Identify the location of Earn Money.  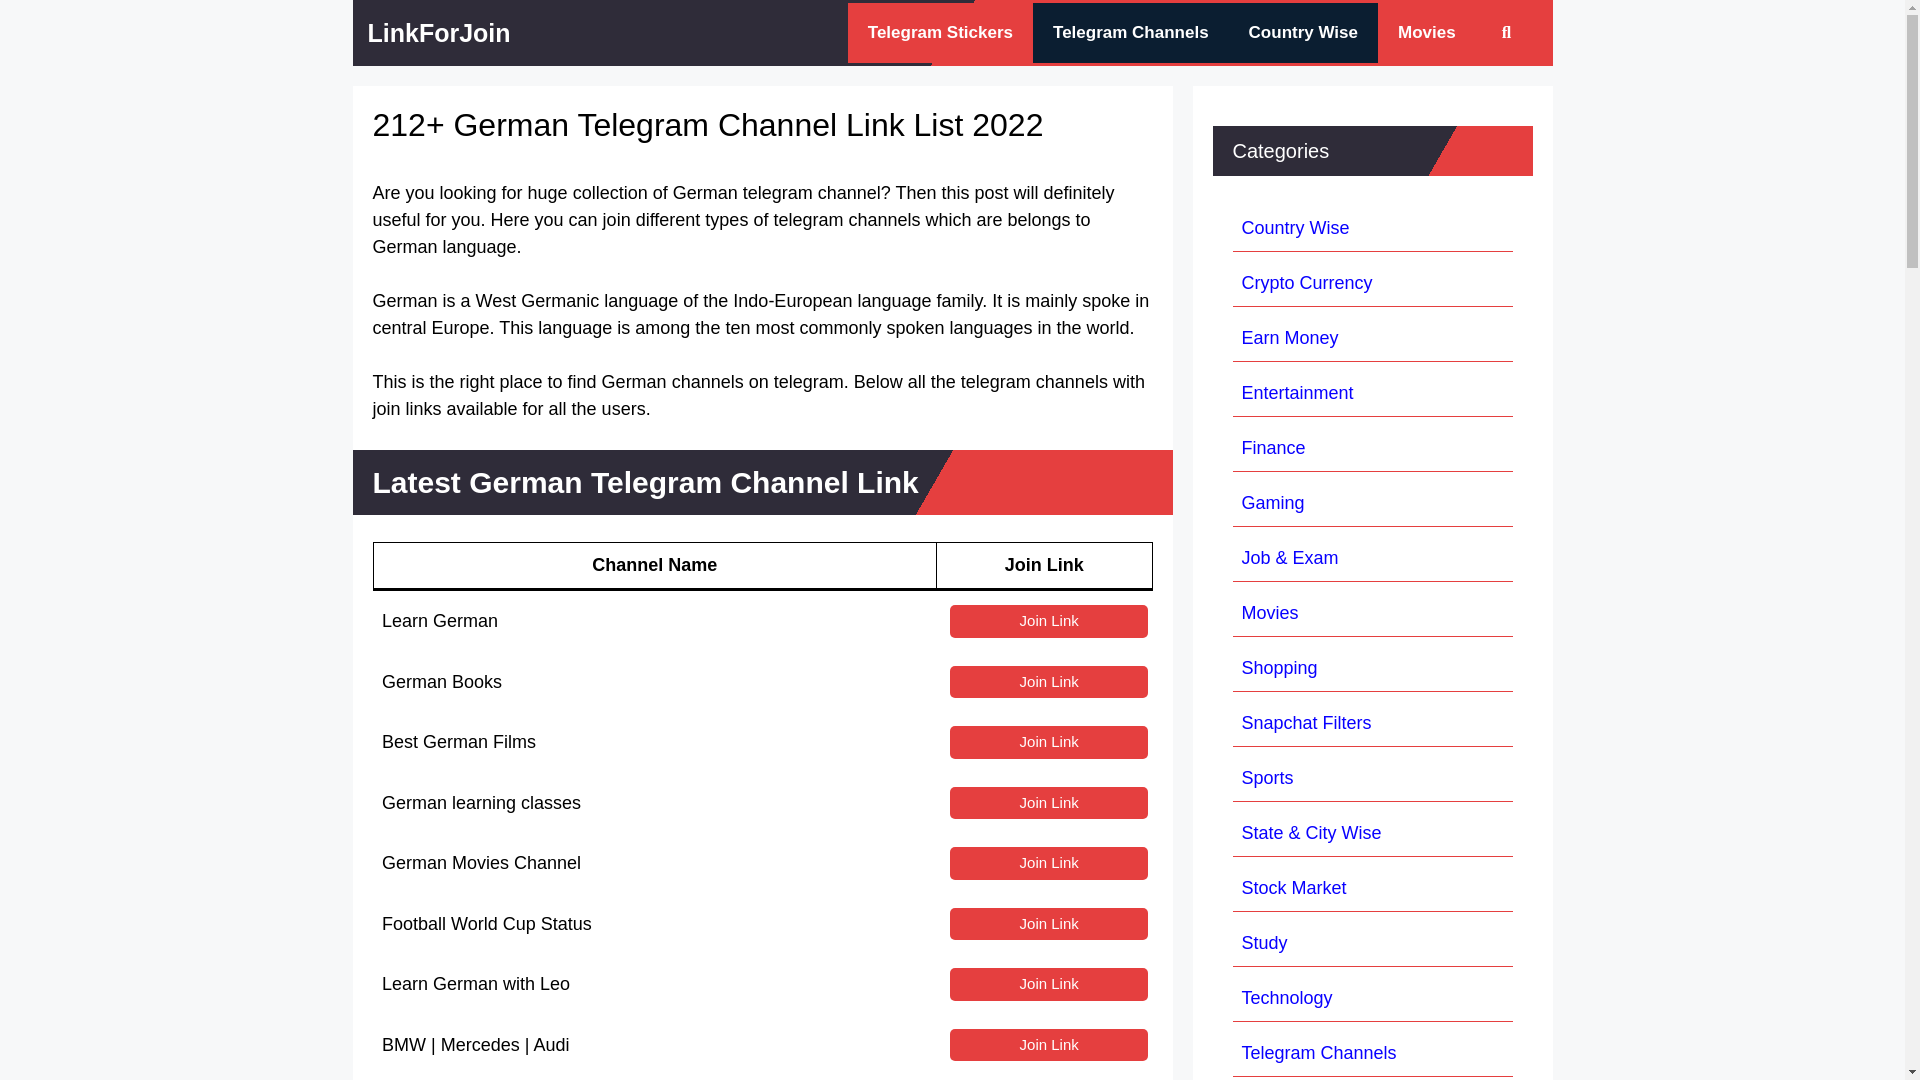
(1290, 338).